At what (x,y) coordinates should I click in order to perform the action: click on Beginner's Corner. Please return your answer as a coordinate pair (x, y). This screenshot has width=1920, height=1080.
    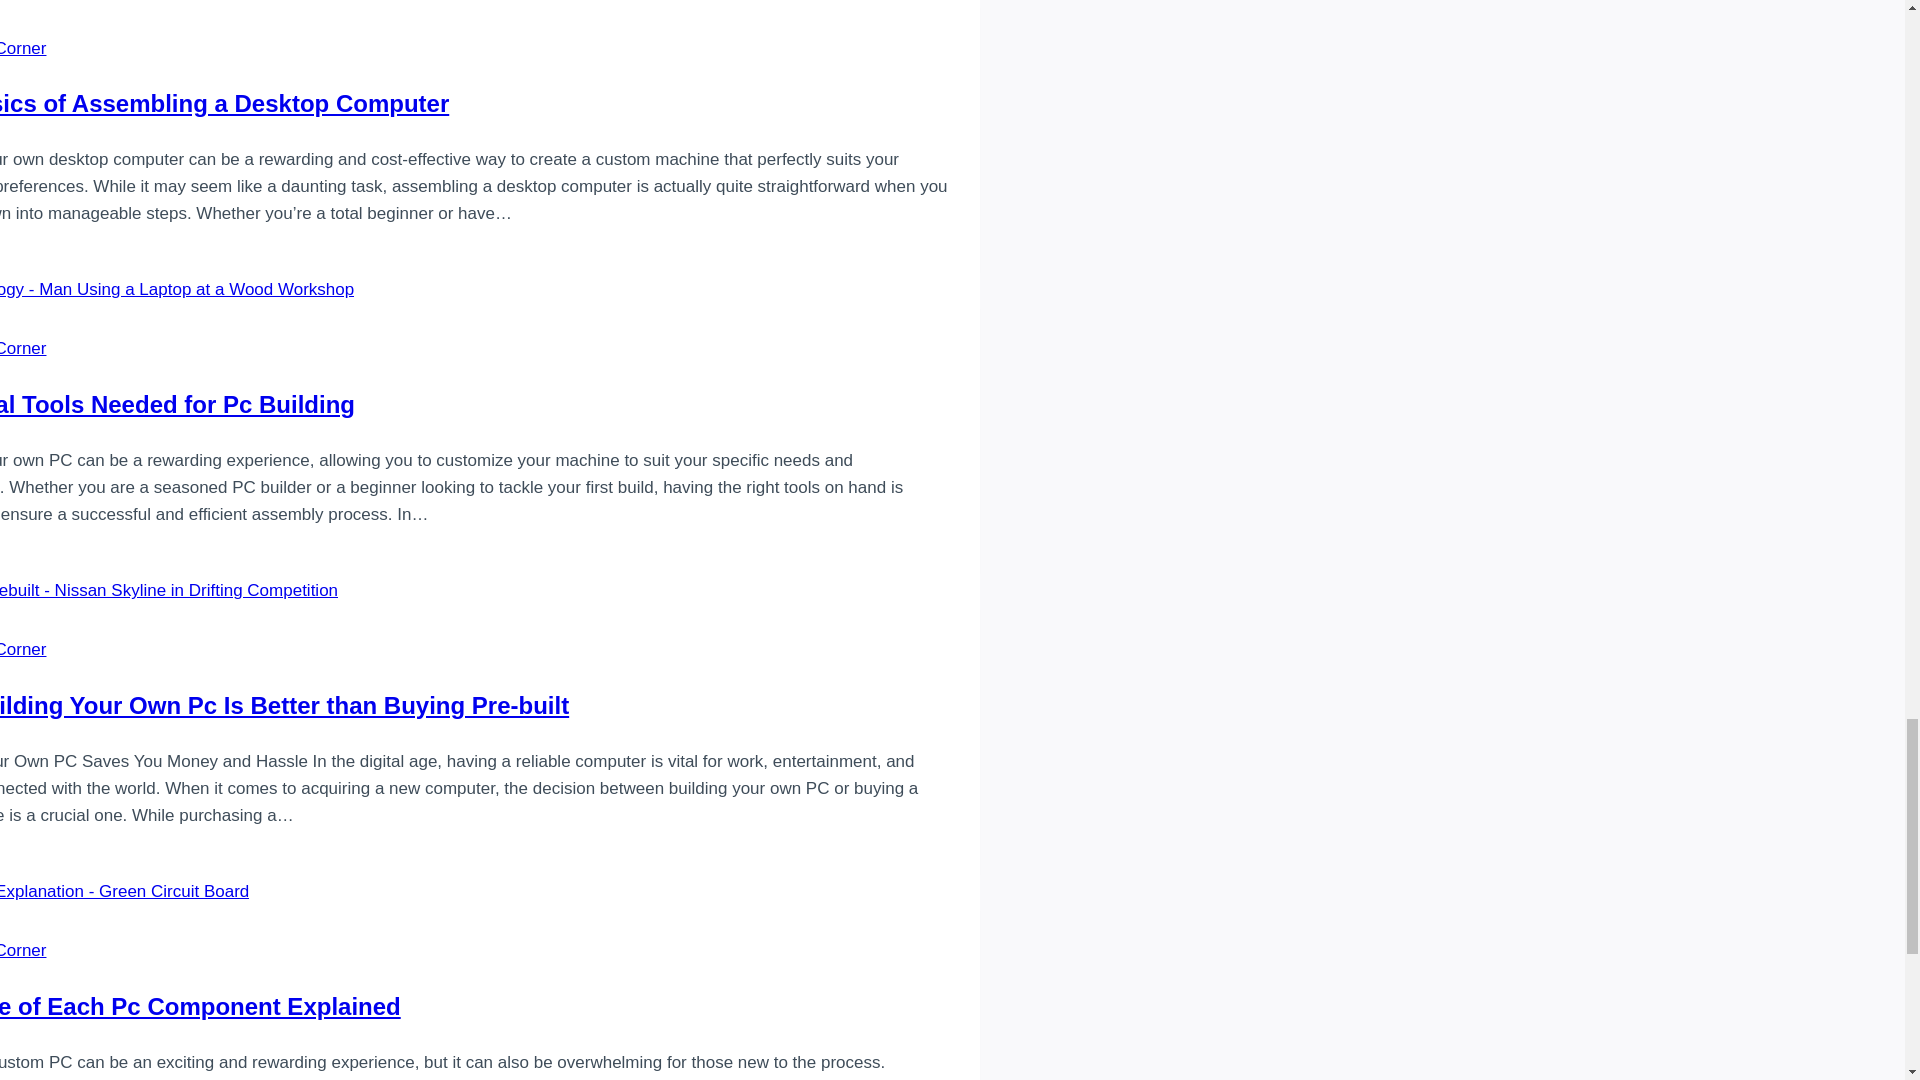
    Looking at the image, I should click on (23, 649).